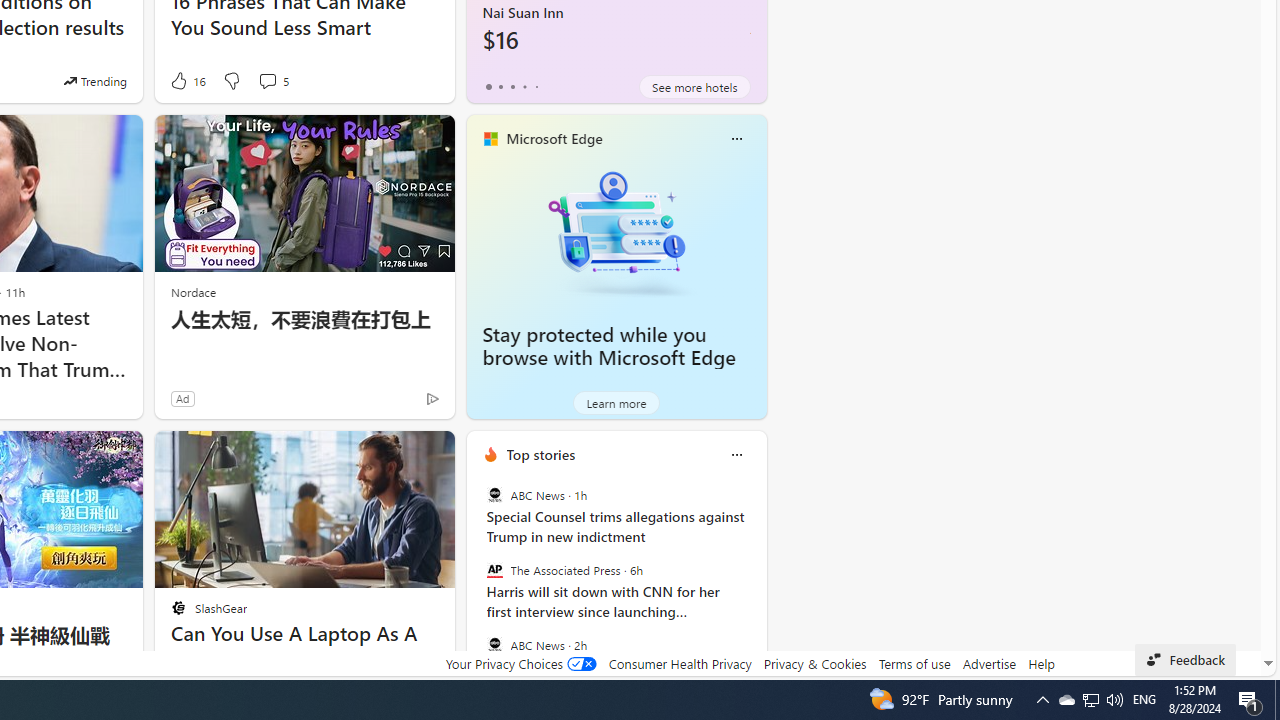 The width and height of the screenshot is (1280, 720). Describe the element at coordinates (540, 454) in the screenshot. I see `Top stories` at that location.